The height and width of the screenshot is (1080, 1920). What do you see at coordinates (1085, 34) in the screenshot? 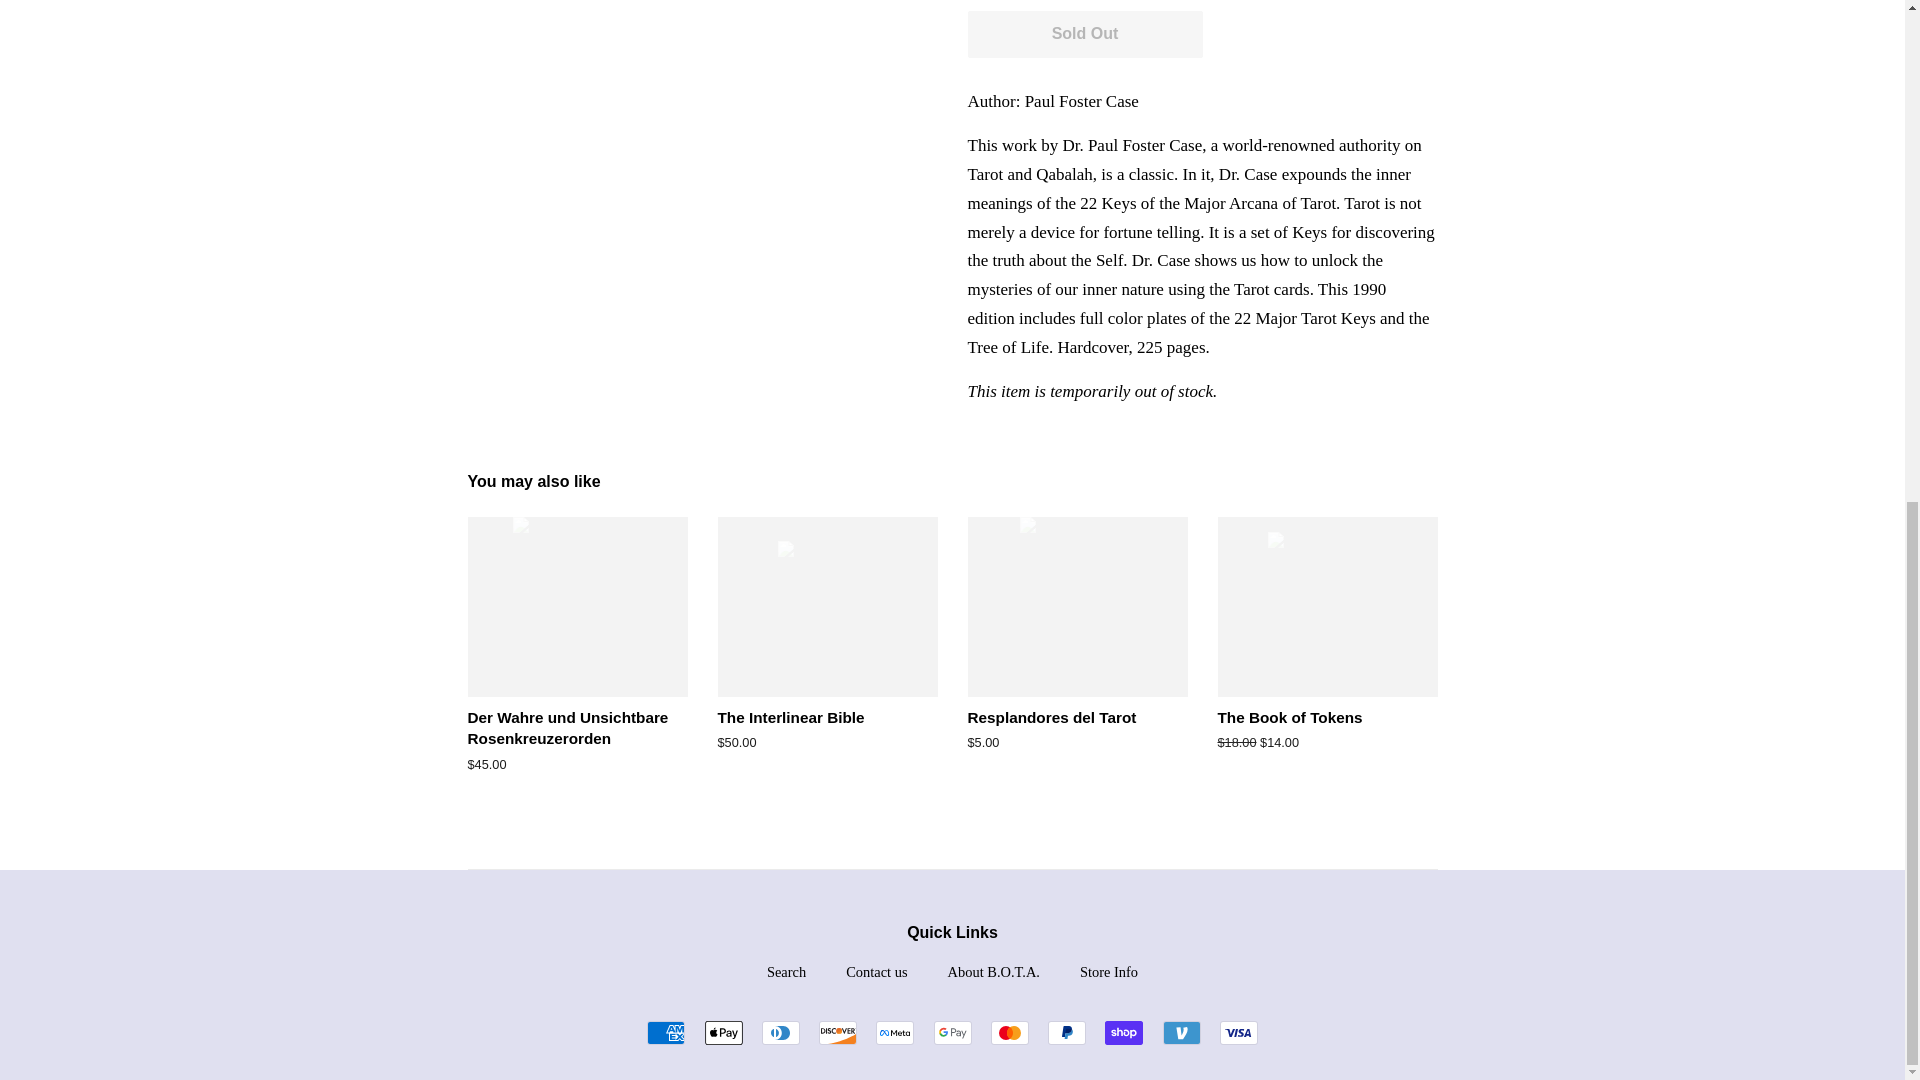
I see `Sold Out` at bounding box center [1085, 34].